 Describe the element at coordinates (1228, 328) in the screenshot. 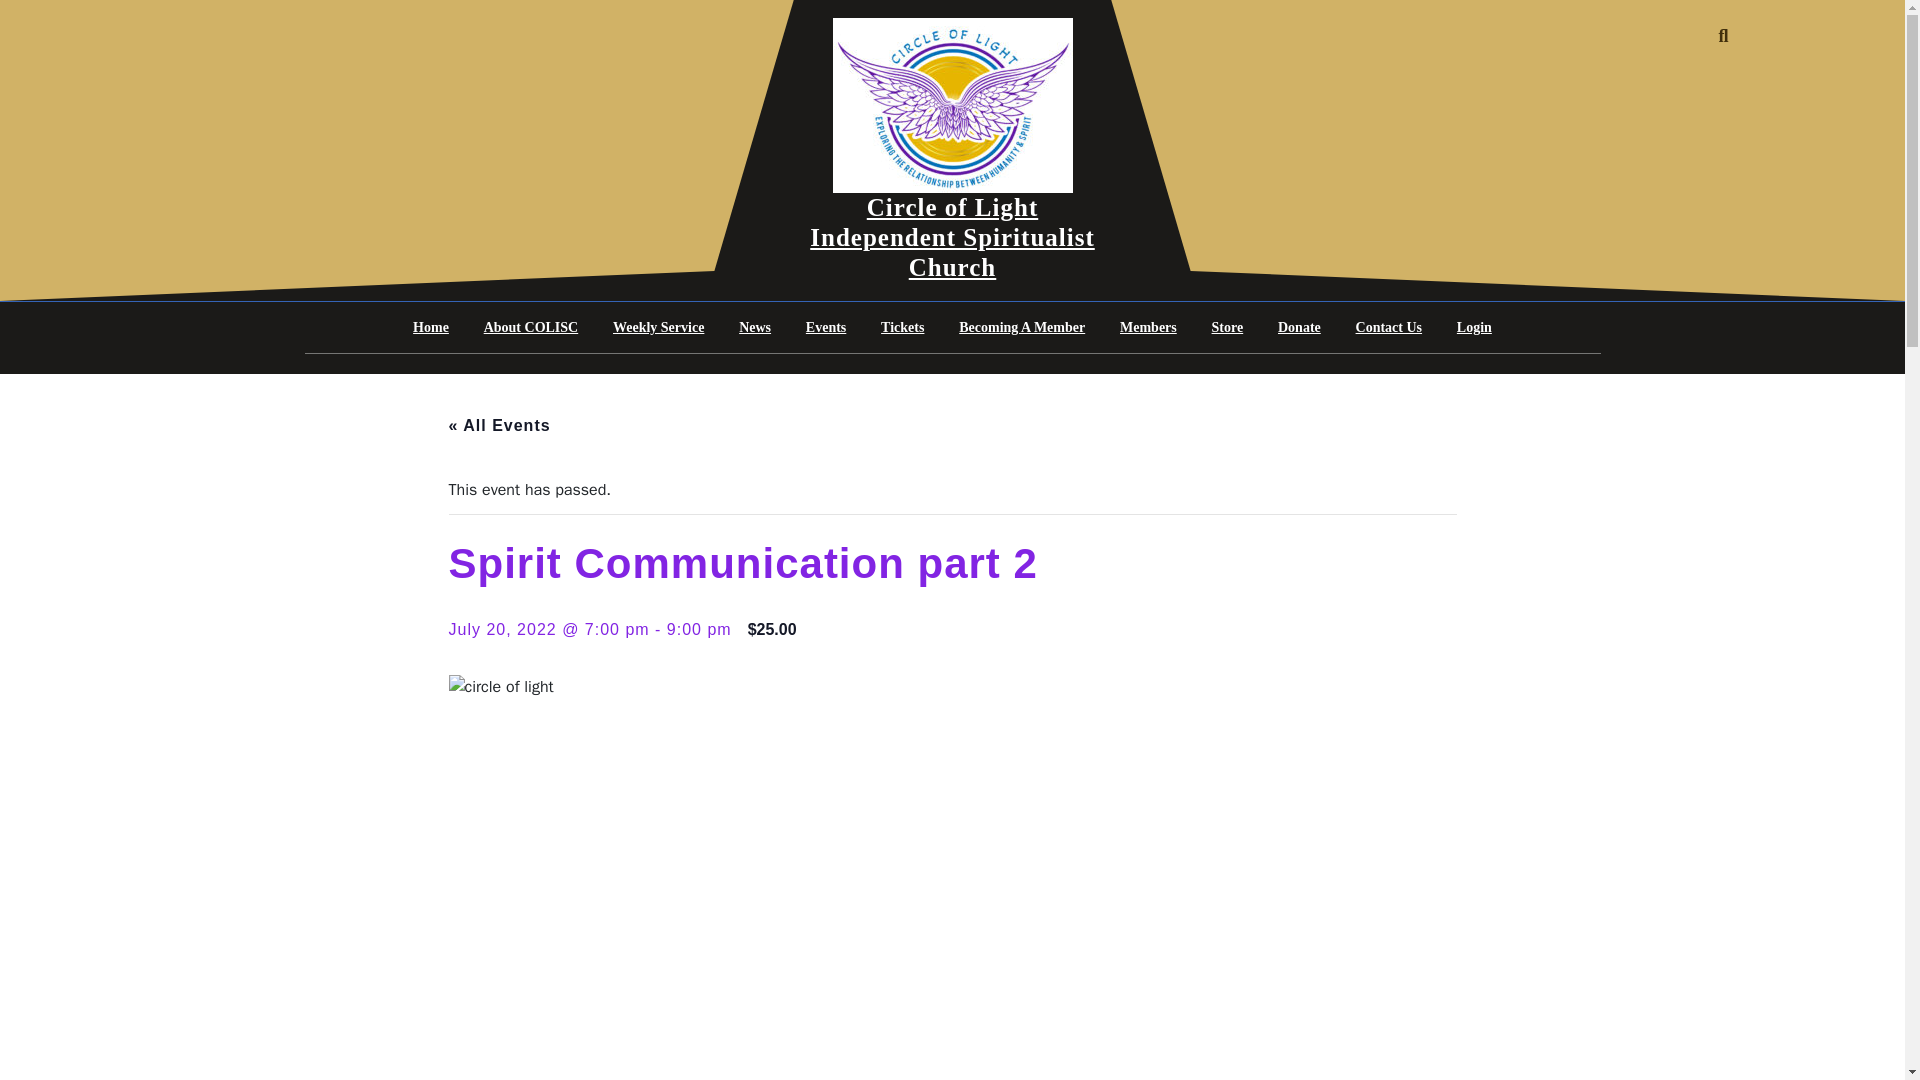

I see `Store` at that location.